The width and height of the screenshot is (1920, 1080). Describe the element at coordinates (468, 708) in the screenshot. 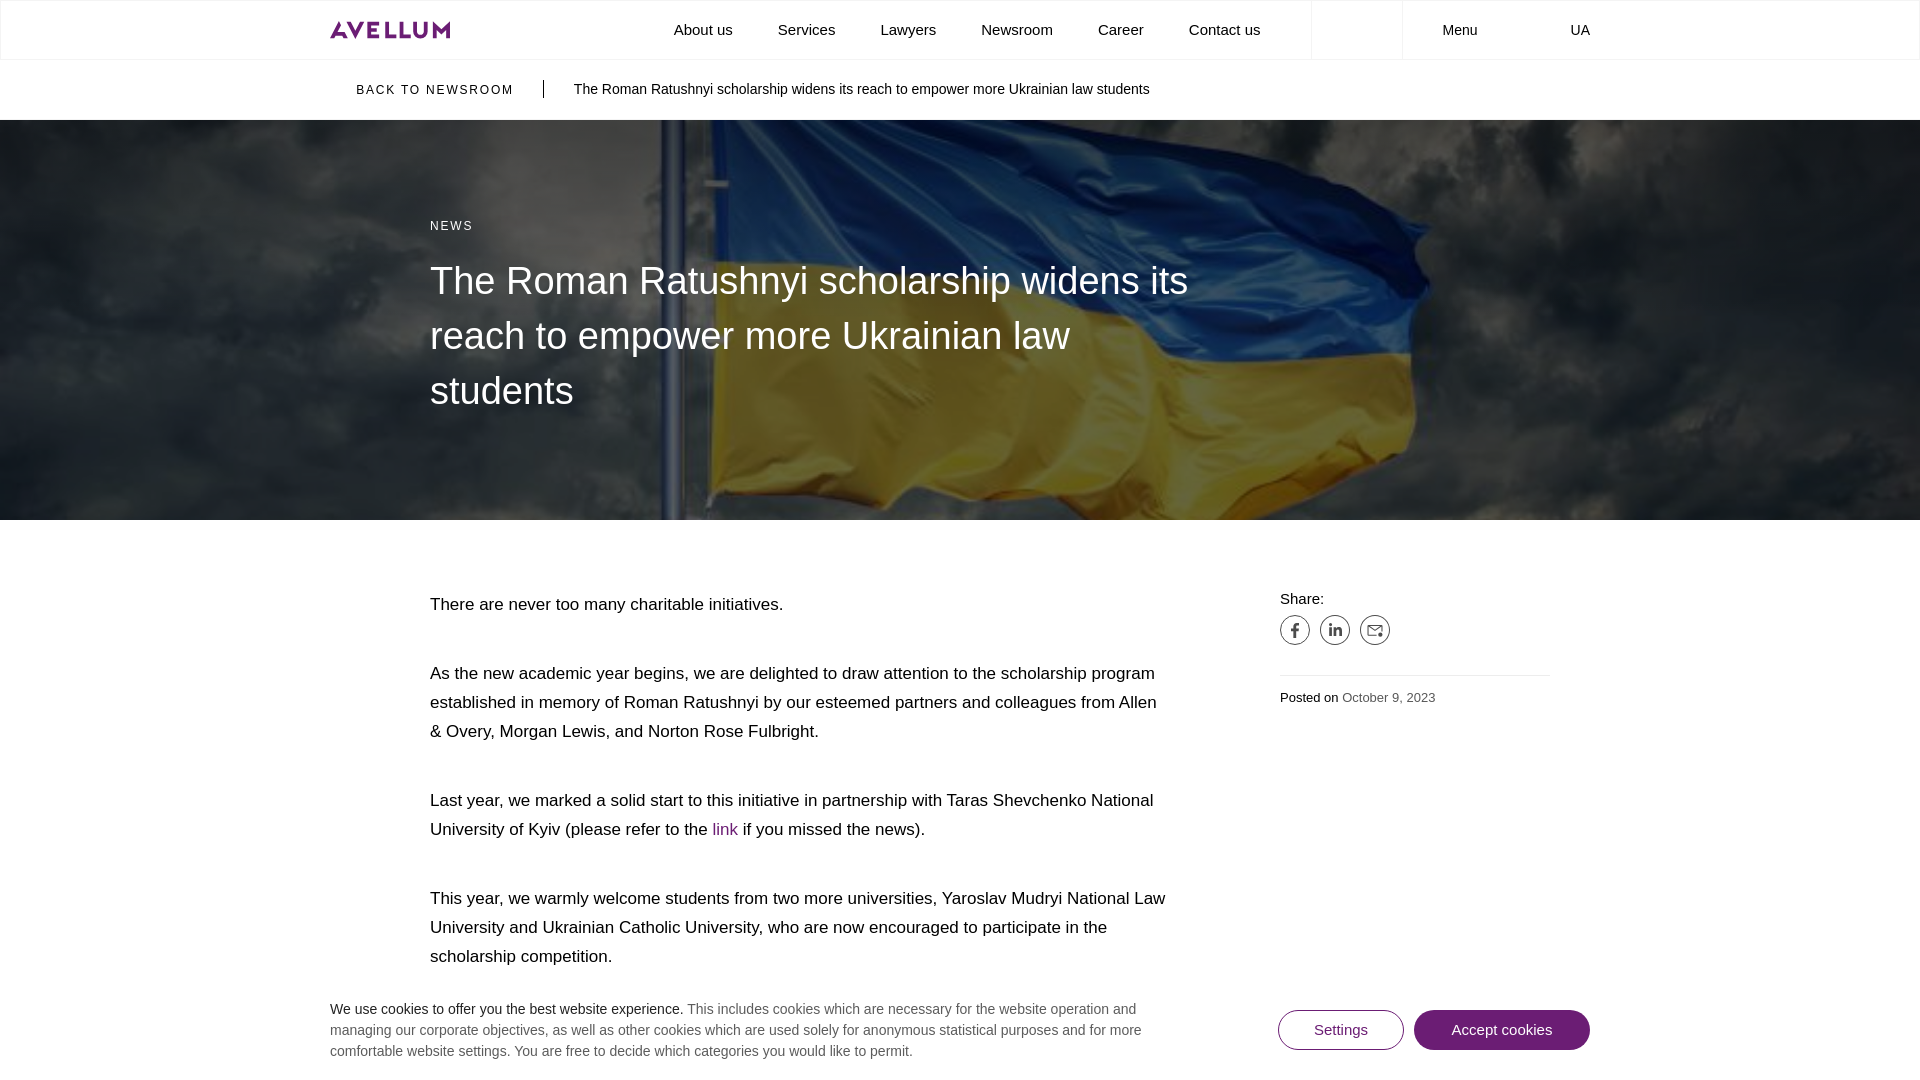

I see `International arbitration` at that location.